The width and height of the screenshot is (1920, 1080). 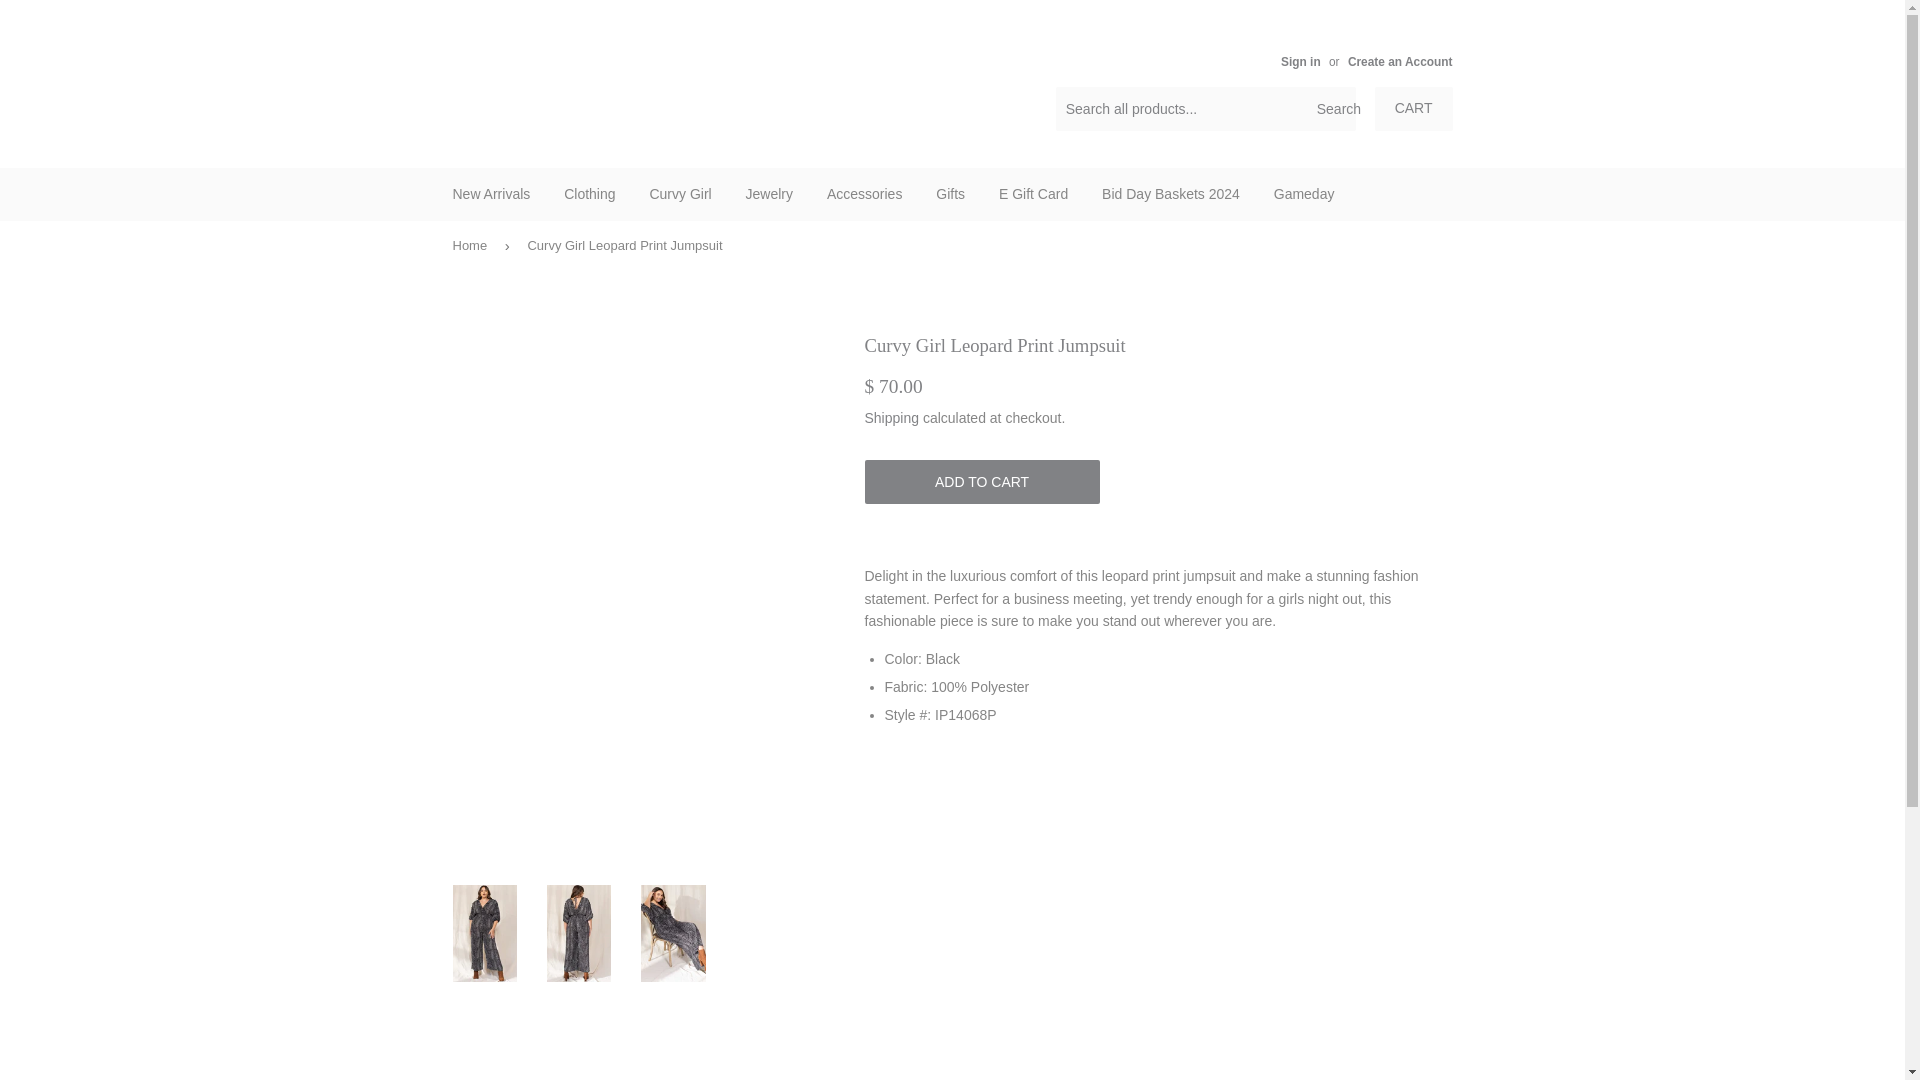 What do you see at coordinates (1300, 62) in the screenshot?
I see `Sign in` at bounding box center [1300, 62].